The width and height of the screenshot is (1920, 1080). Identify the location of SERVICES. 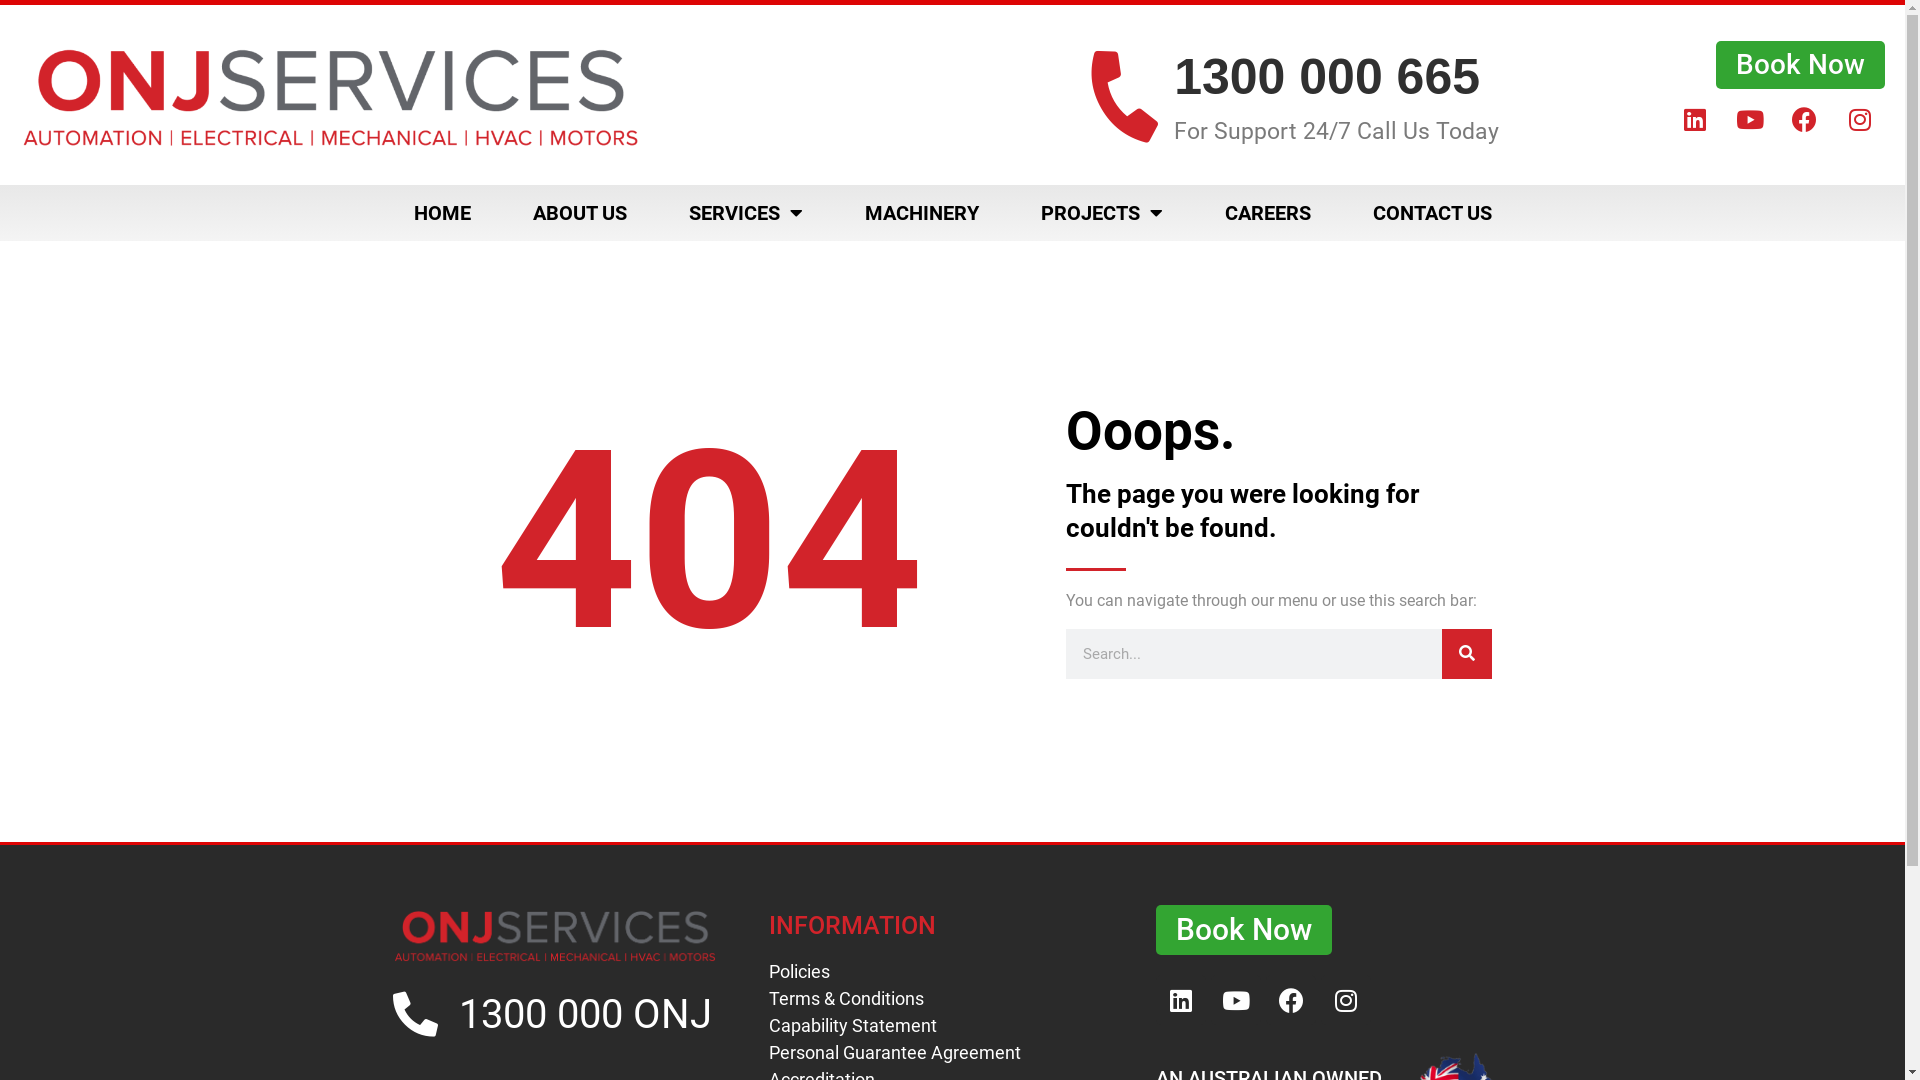
(746, 213).